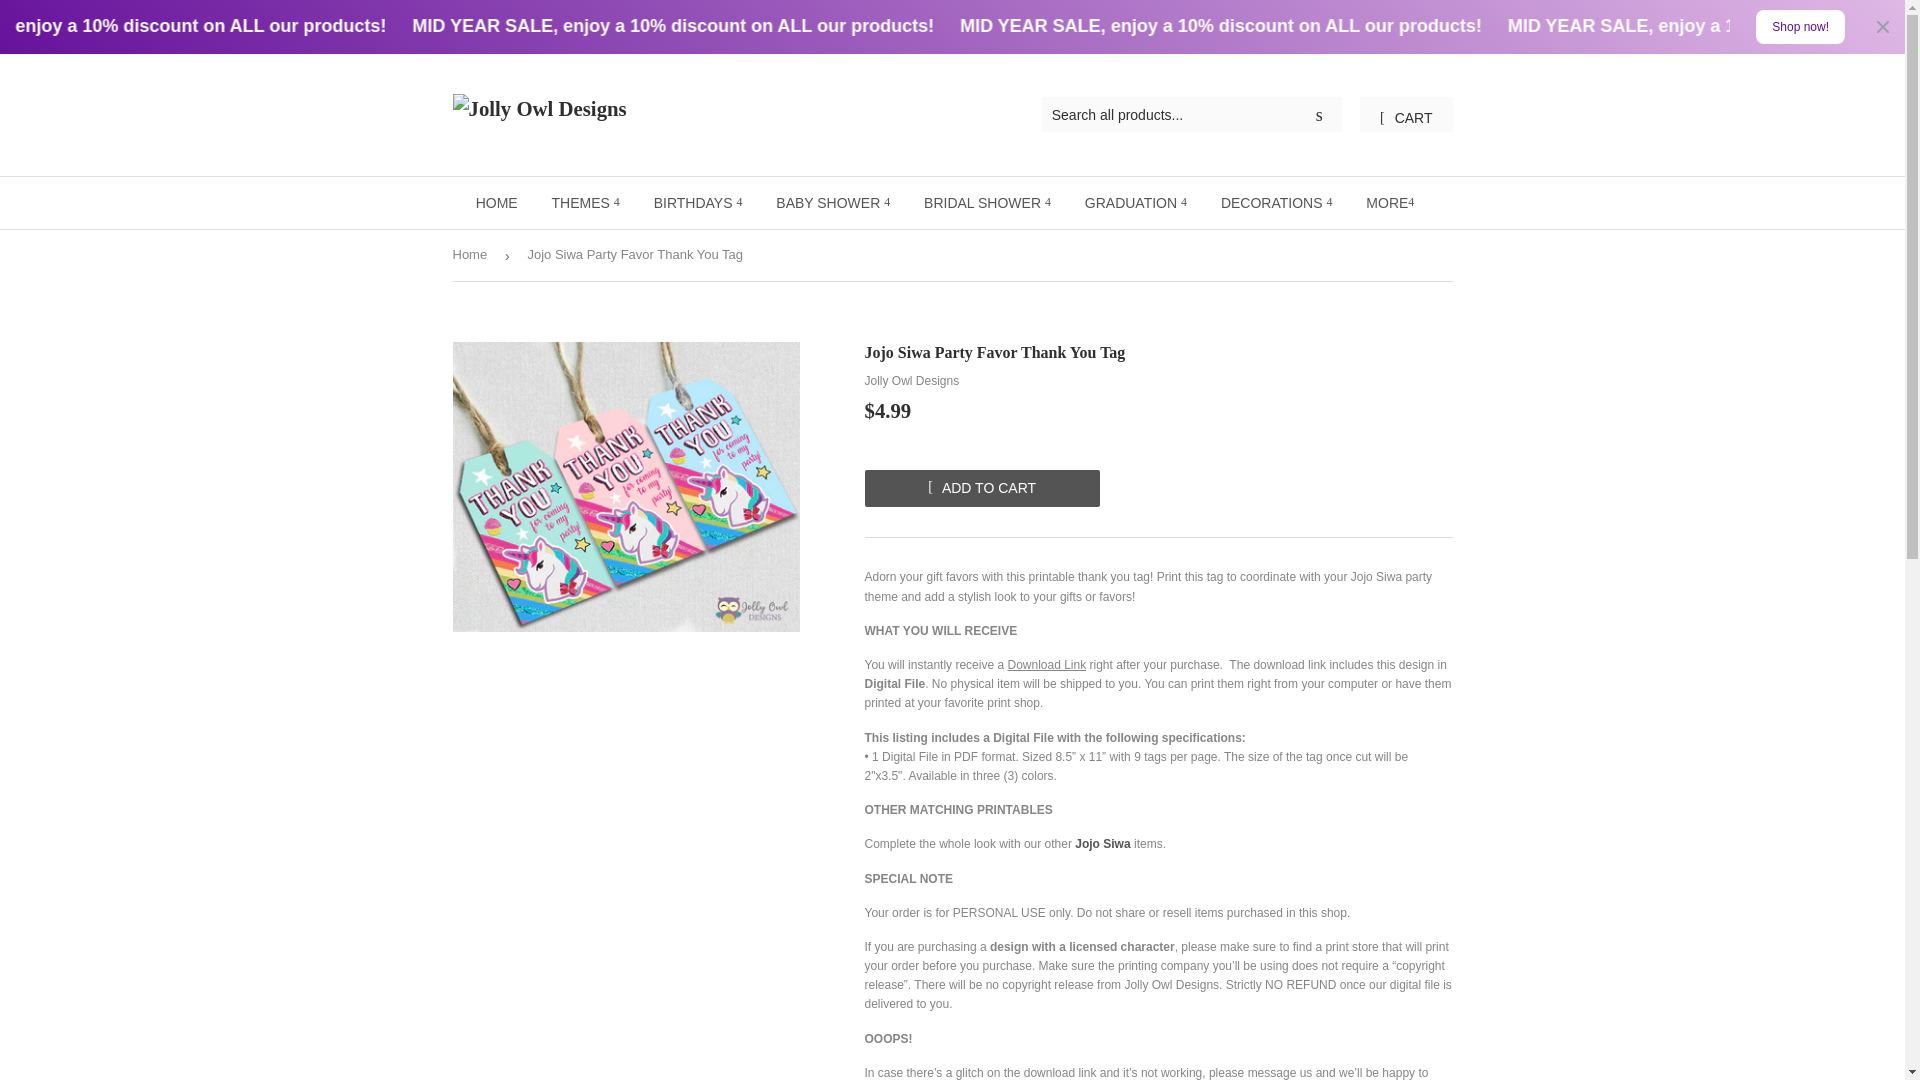 This screenshot has height=1080, width=1920. I want to click on CART, so click(1405, 114).